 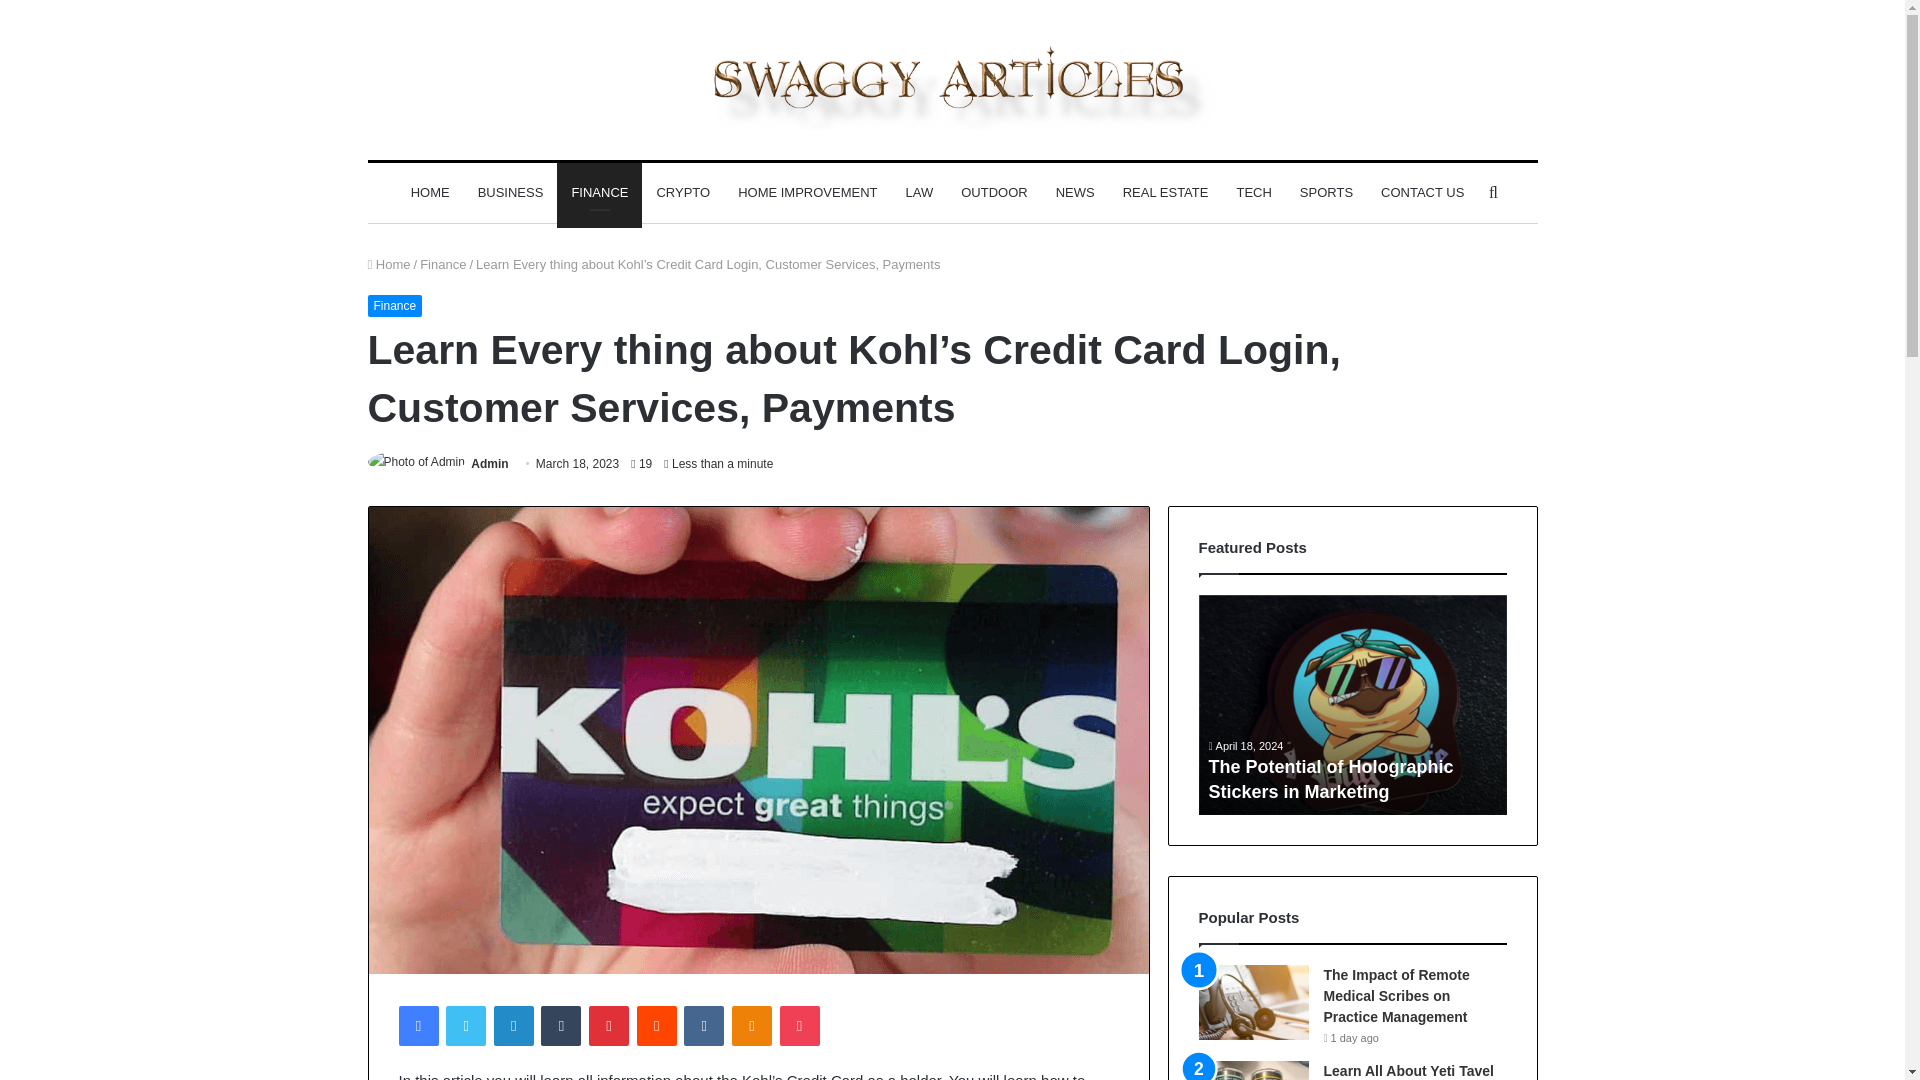 I want to click on Tumblr, so click(x=561, y=1026).